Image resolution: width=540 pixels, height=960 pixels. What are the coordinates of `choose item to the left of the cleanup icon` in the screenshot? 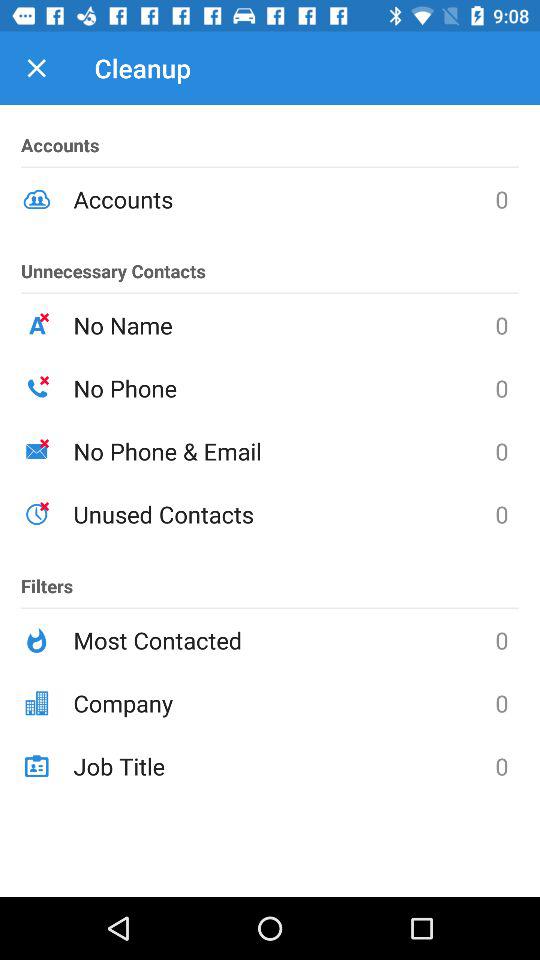 It's located at (36, 68).